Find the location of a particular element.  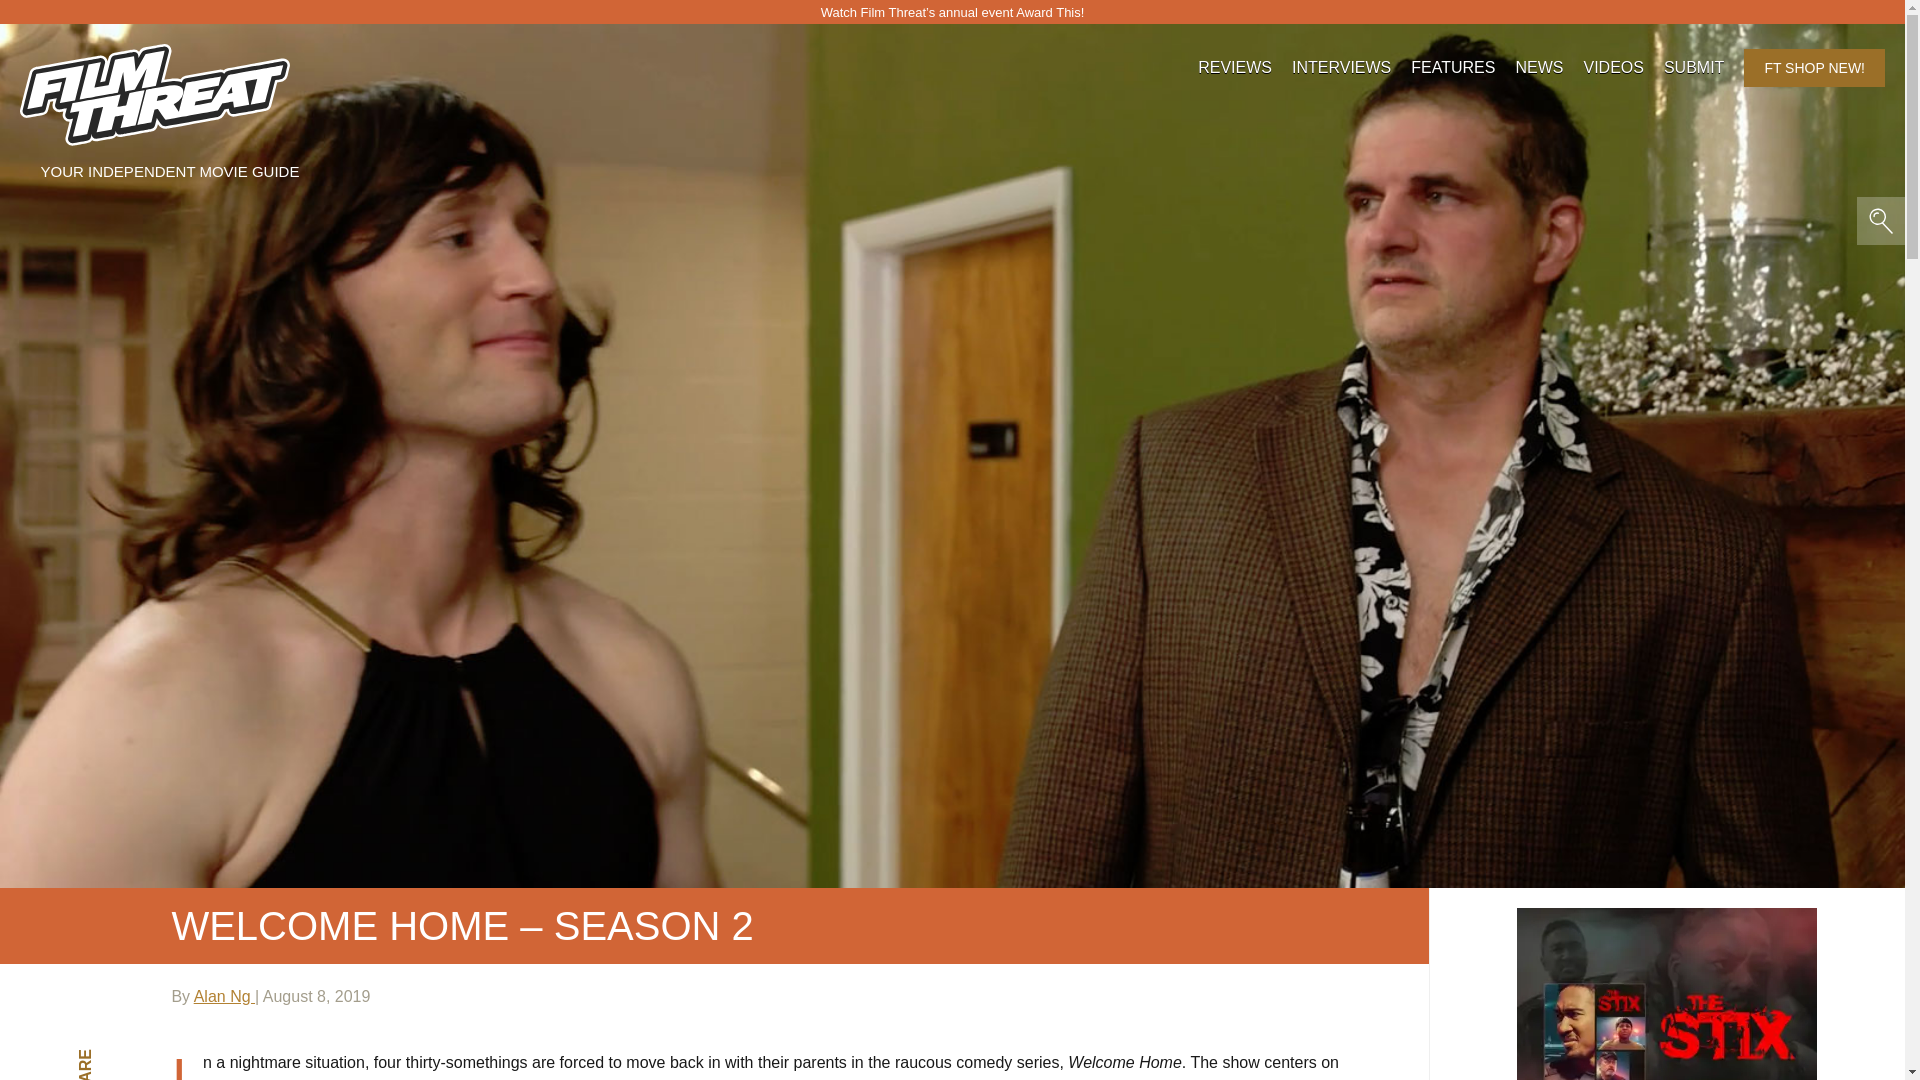

NEWS is located at coordinates (1538, 68).